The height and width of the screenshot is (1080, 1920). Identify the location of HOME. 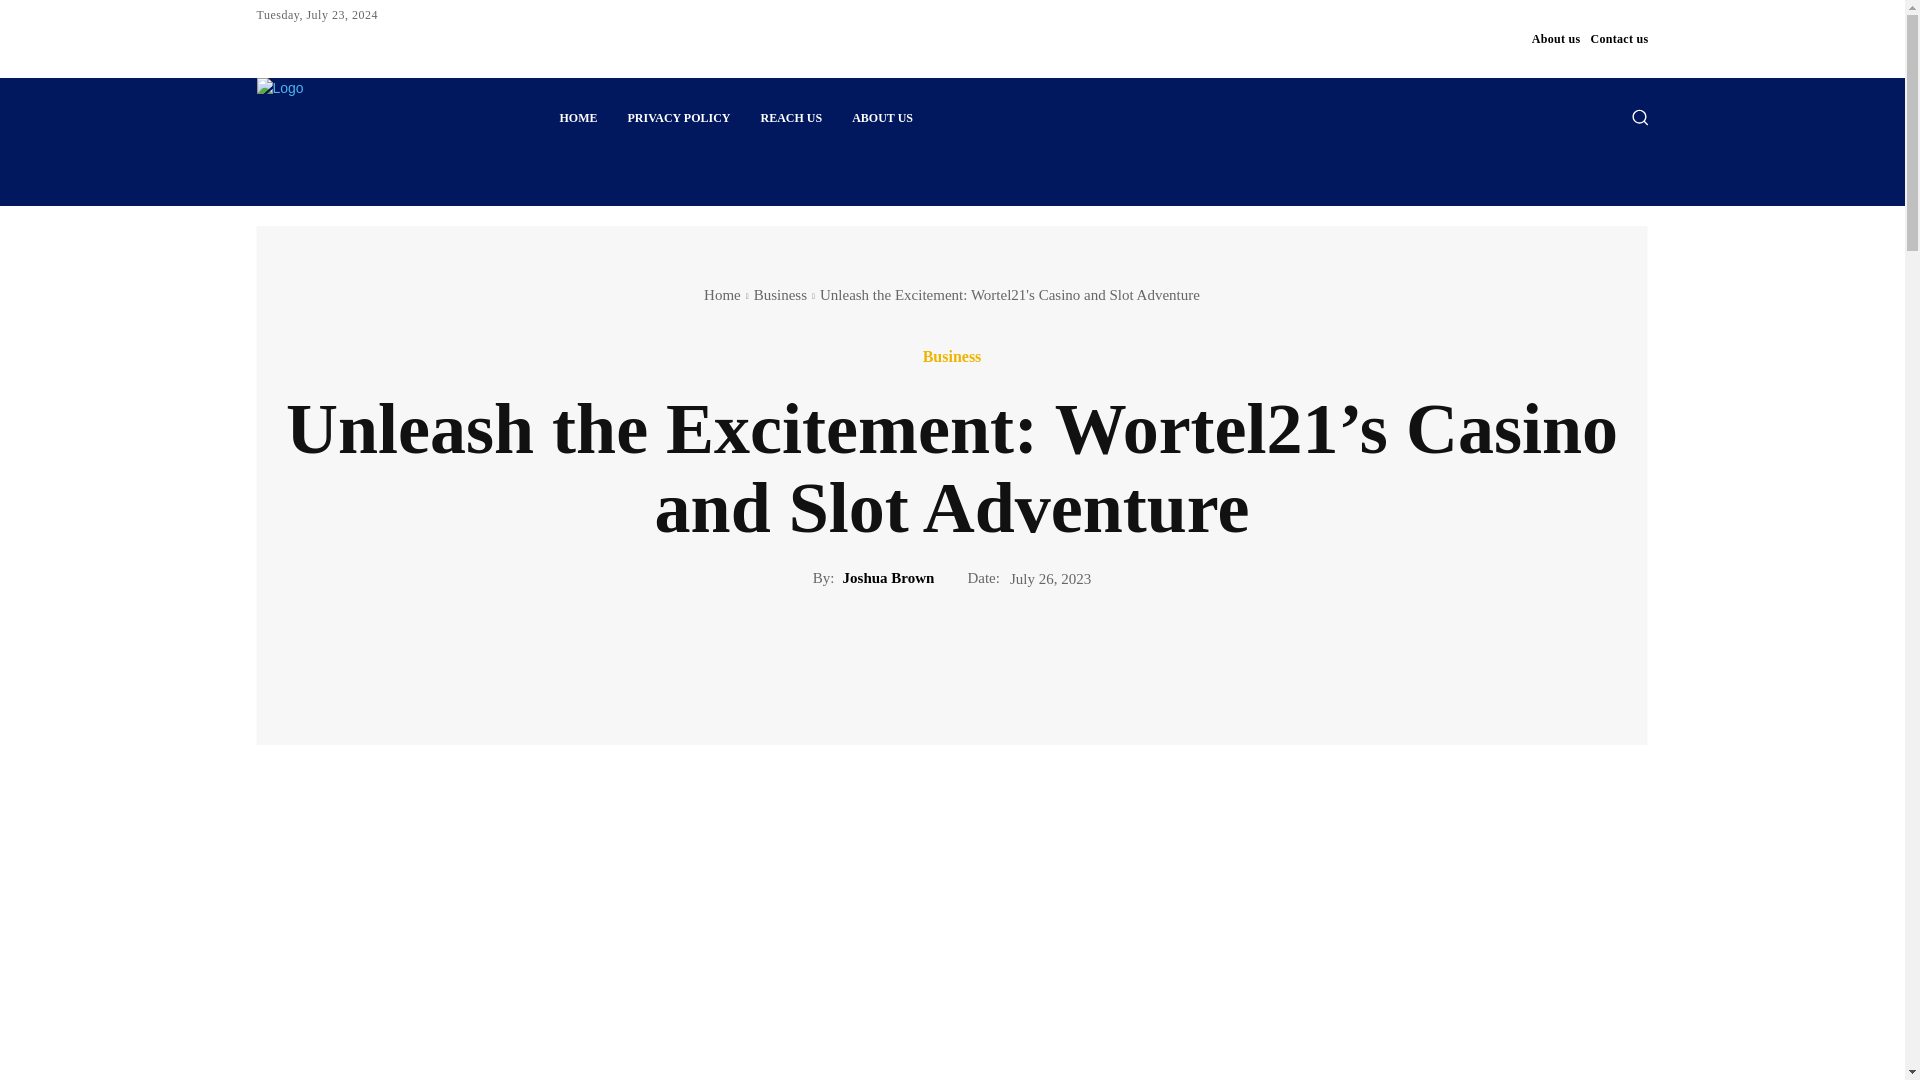
(578, 117).